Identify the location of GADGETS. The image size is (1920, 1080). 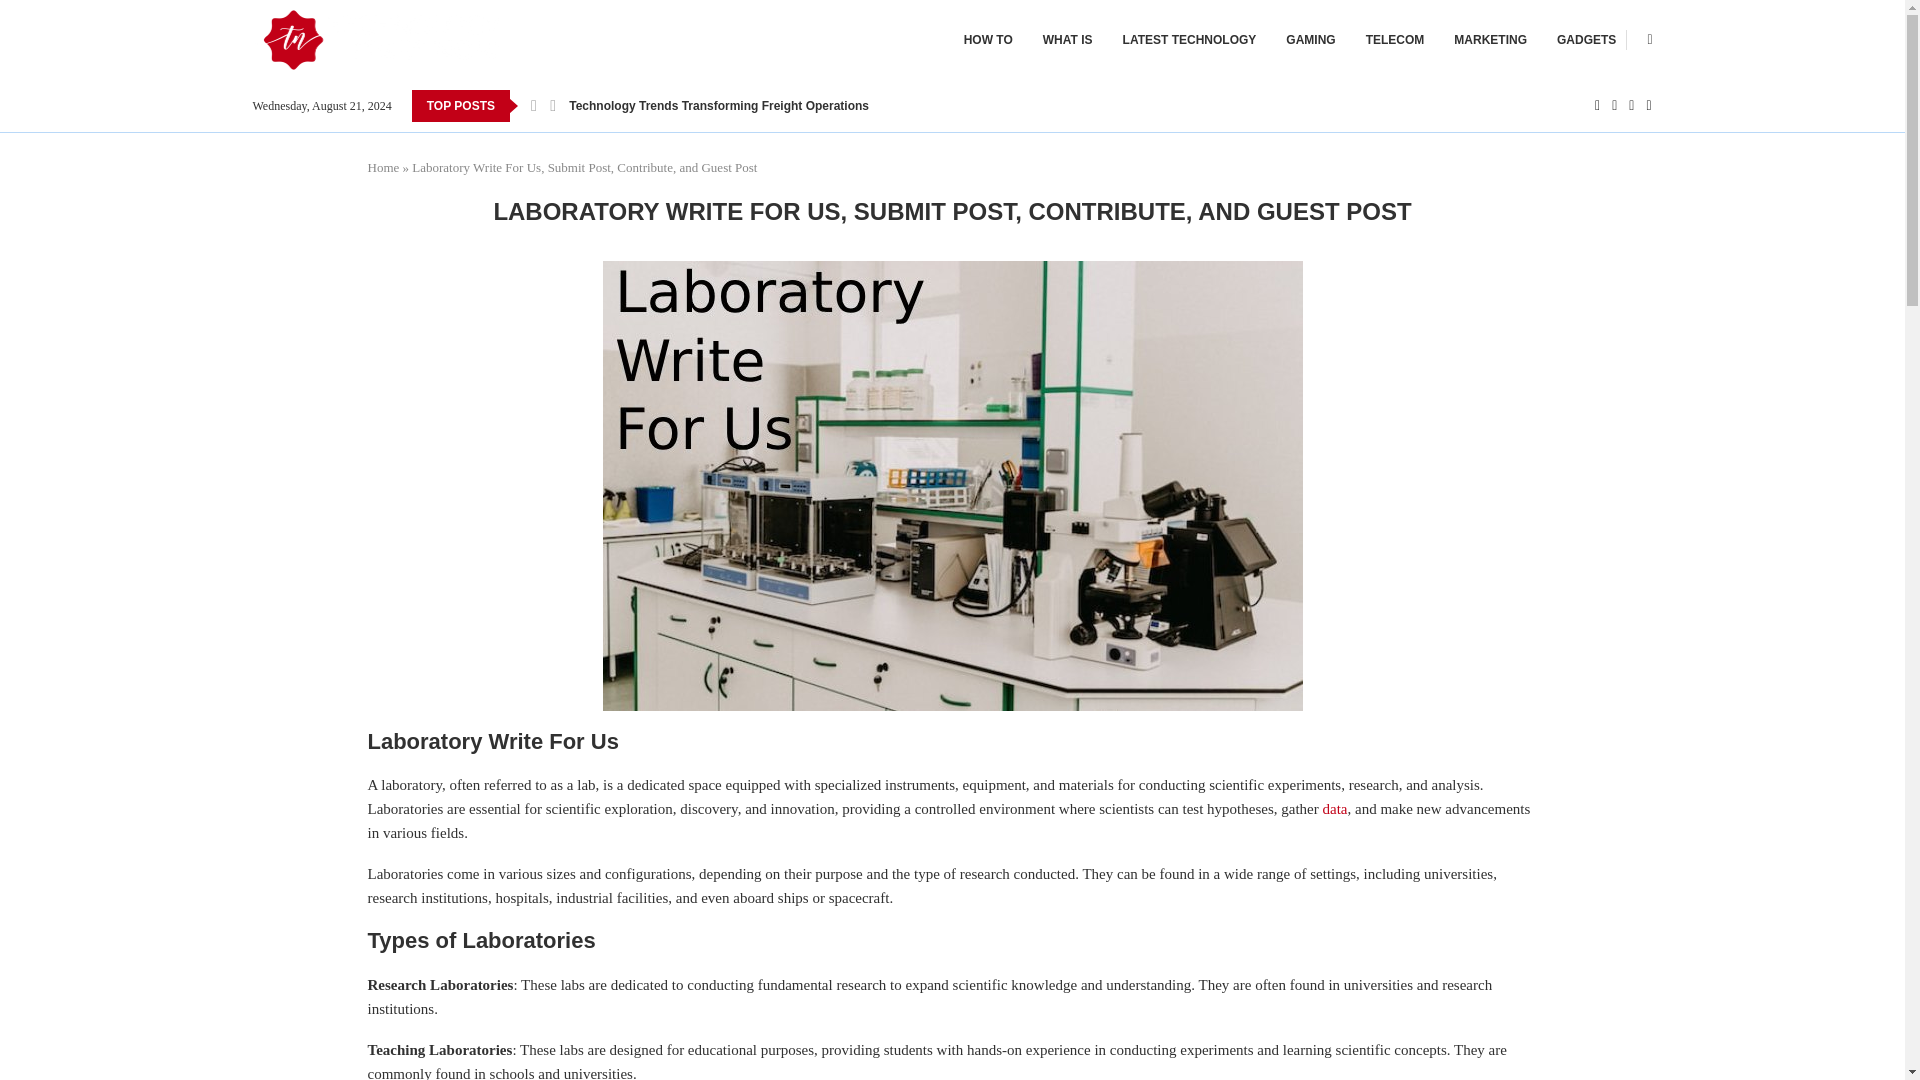
(1586, 40).